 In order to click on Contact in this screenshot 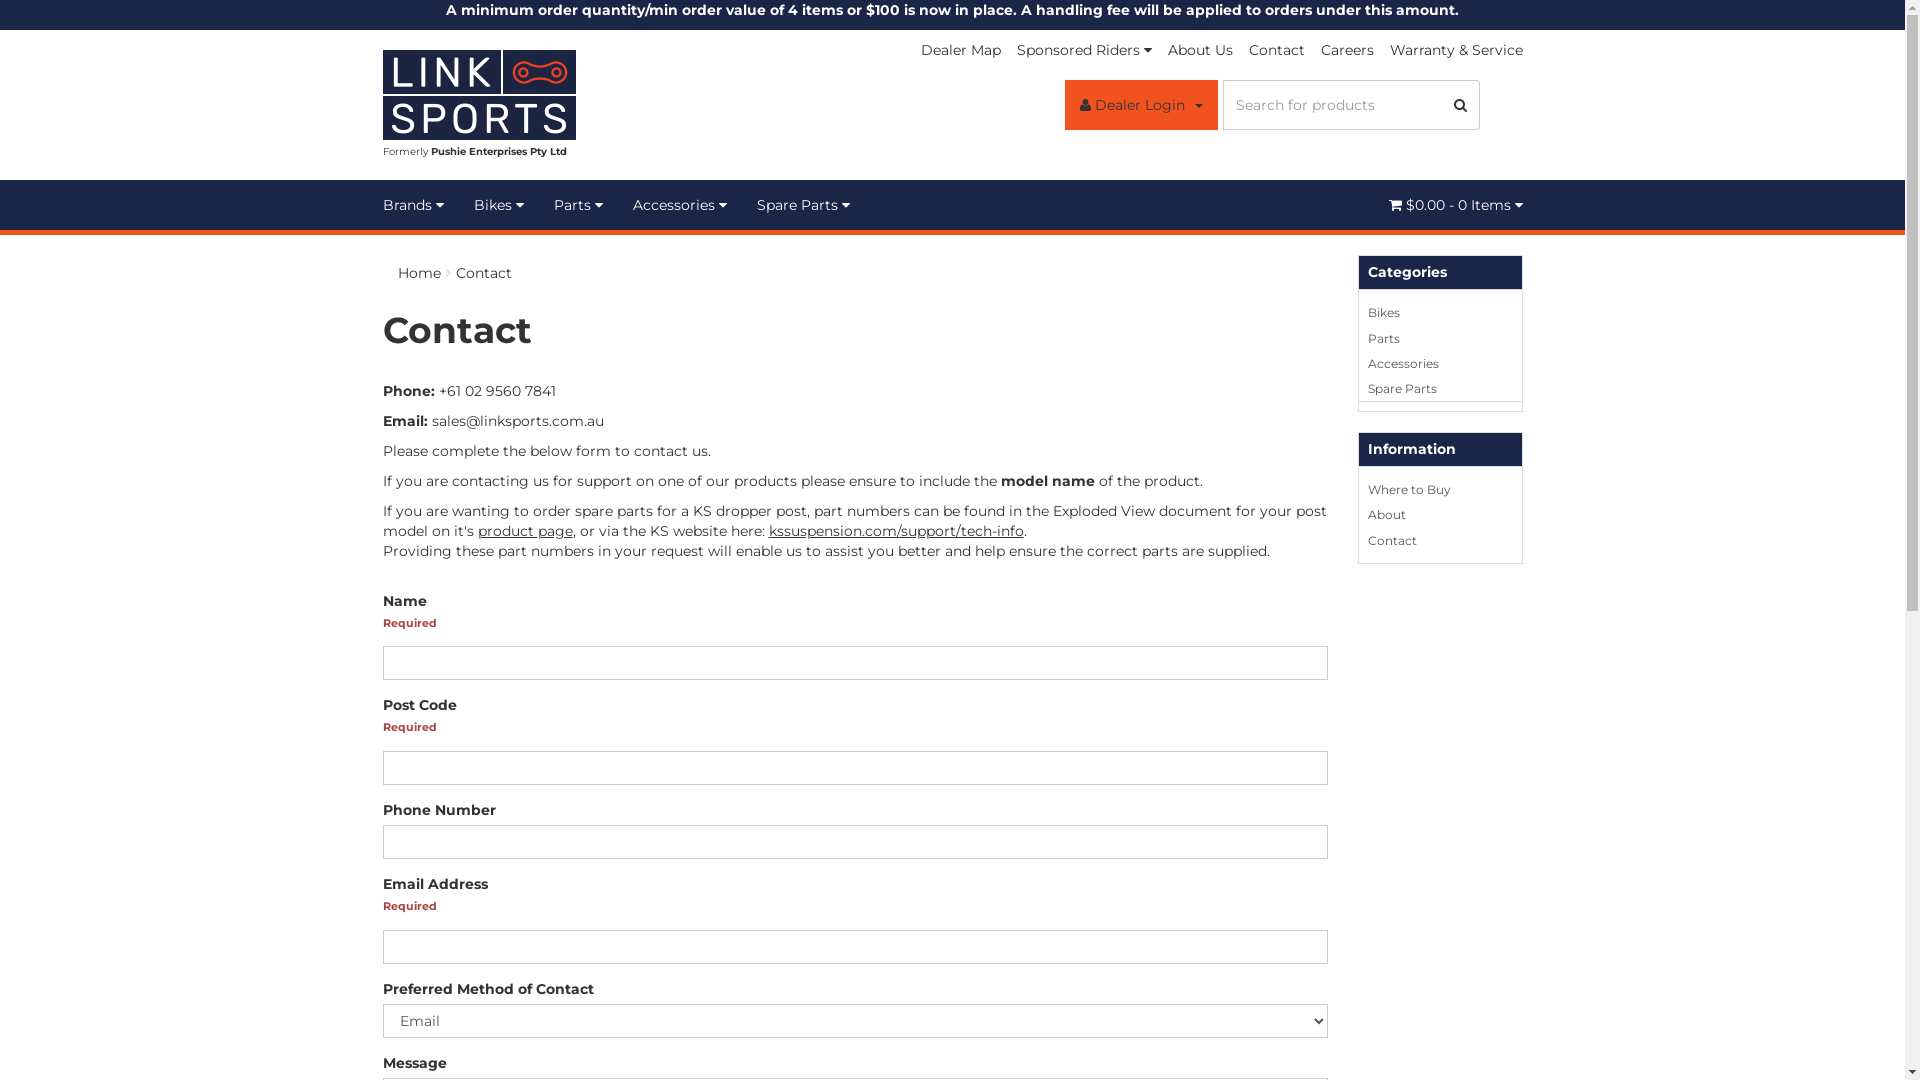, I will do `click(484, 273)`.